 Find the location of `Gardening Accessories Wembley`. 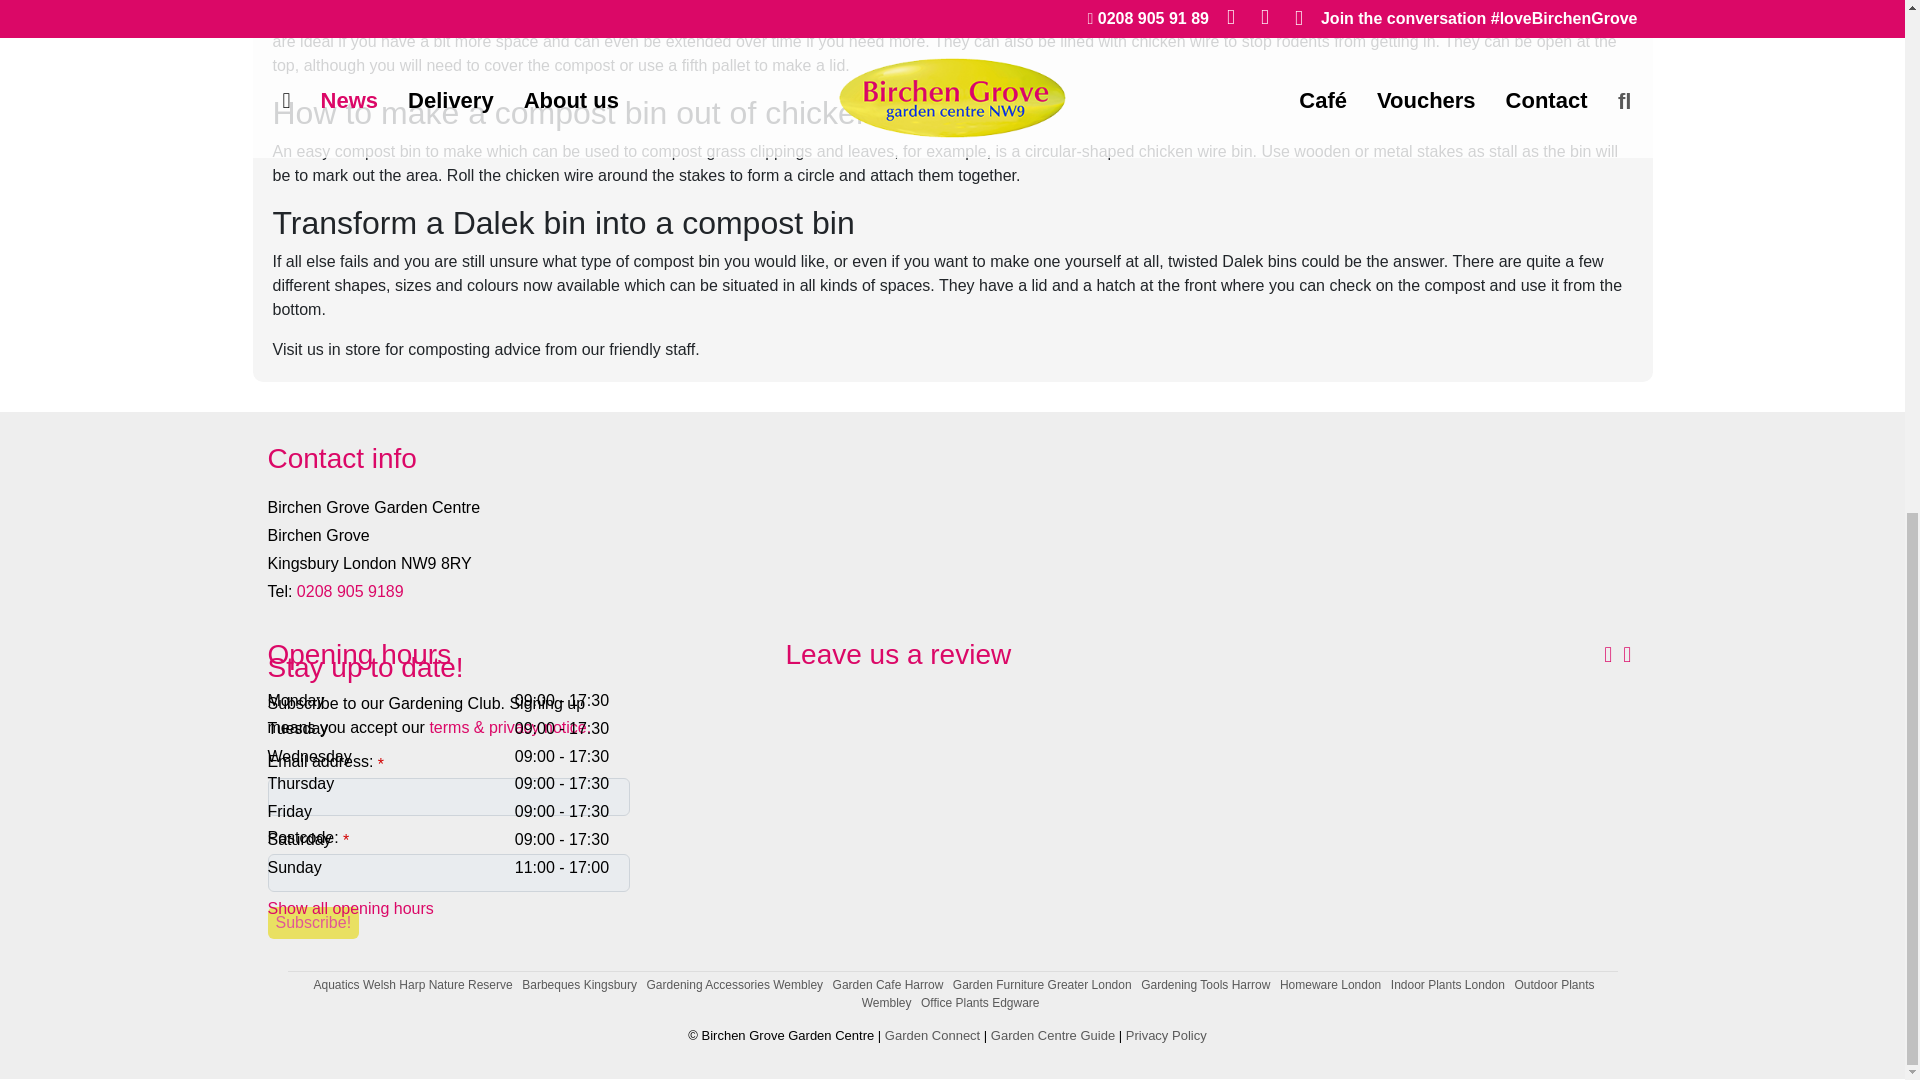

Gardening Accessories Wembley is located at coordinates (735, 985).